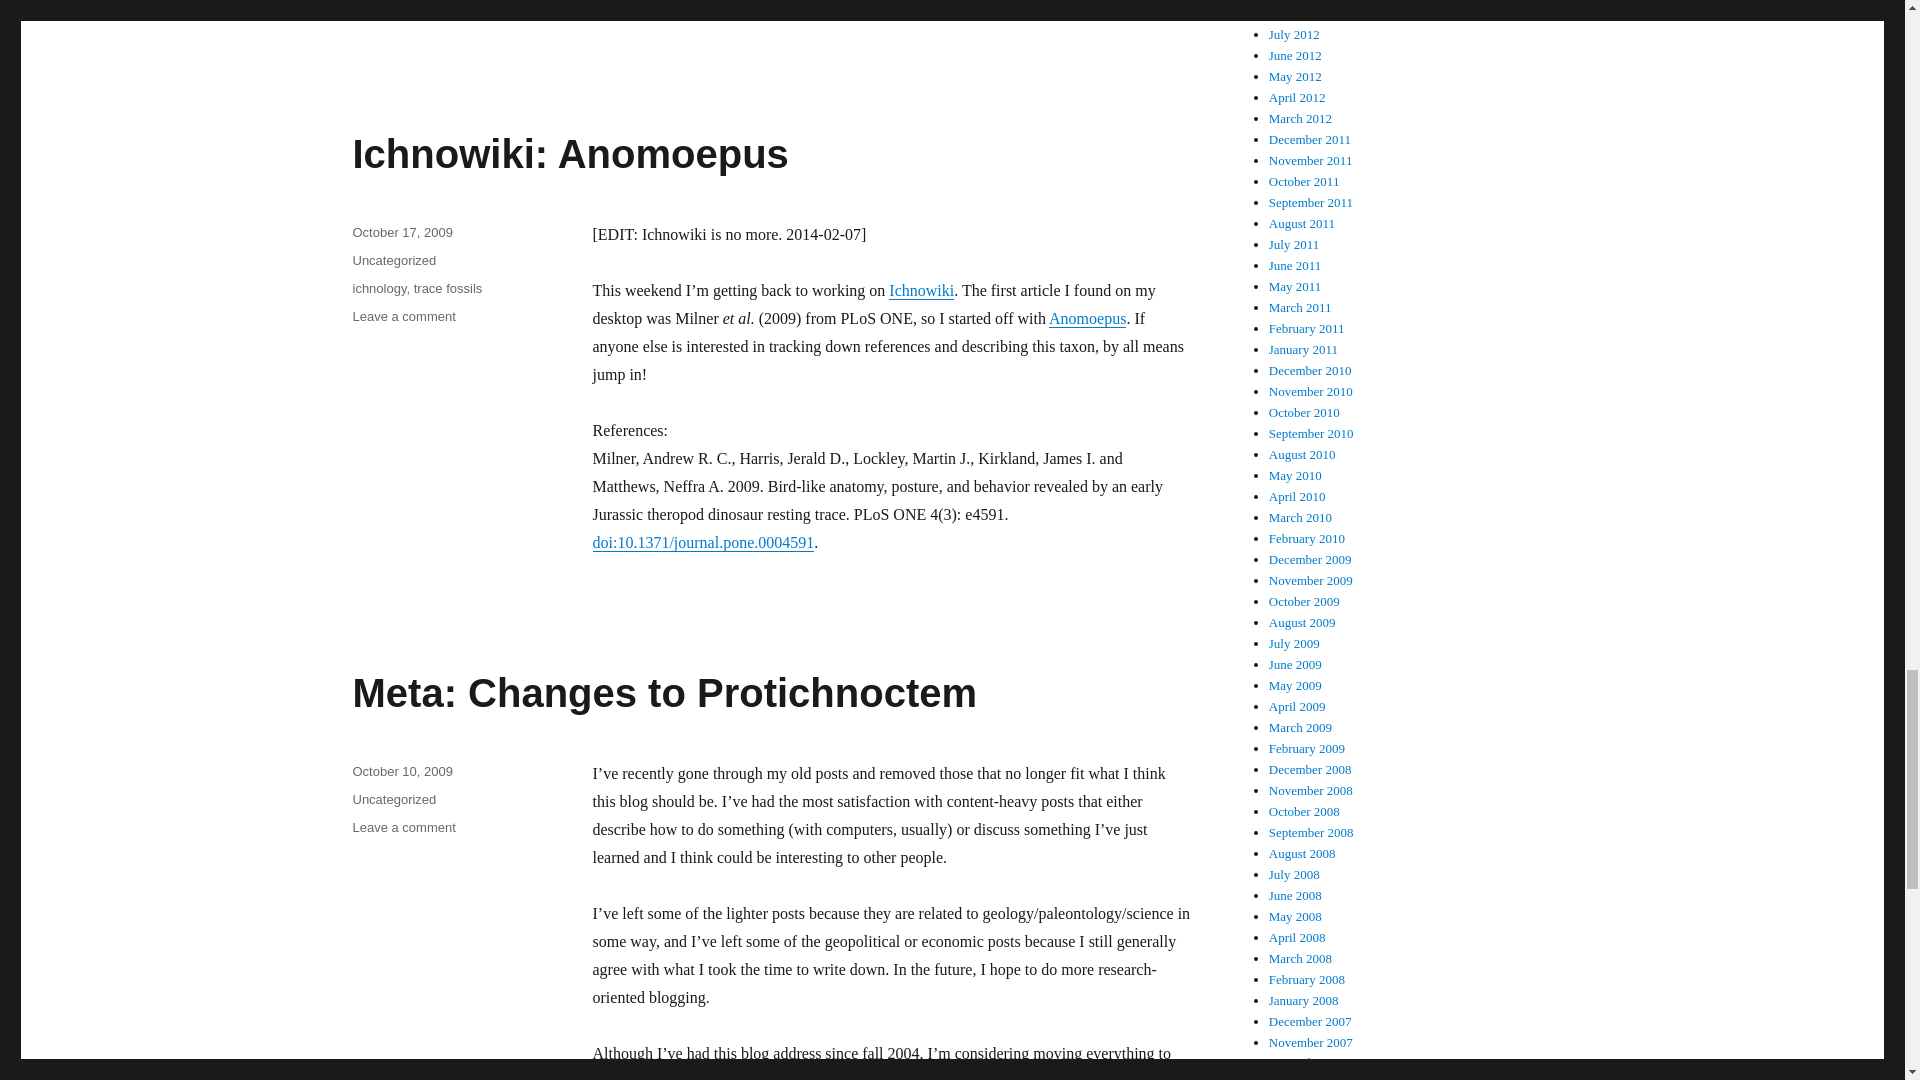  What do you see at coordinates (664, 692) in the screenshot?
I see `Meta: Changes to Protichnoctem` at bounding box center [664, 692].